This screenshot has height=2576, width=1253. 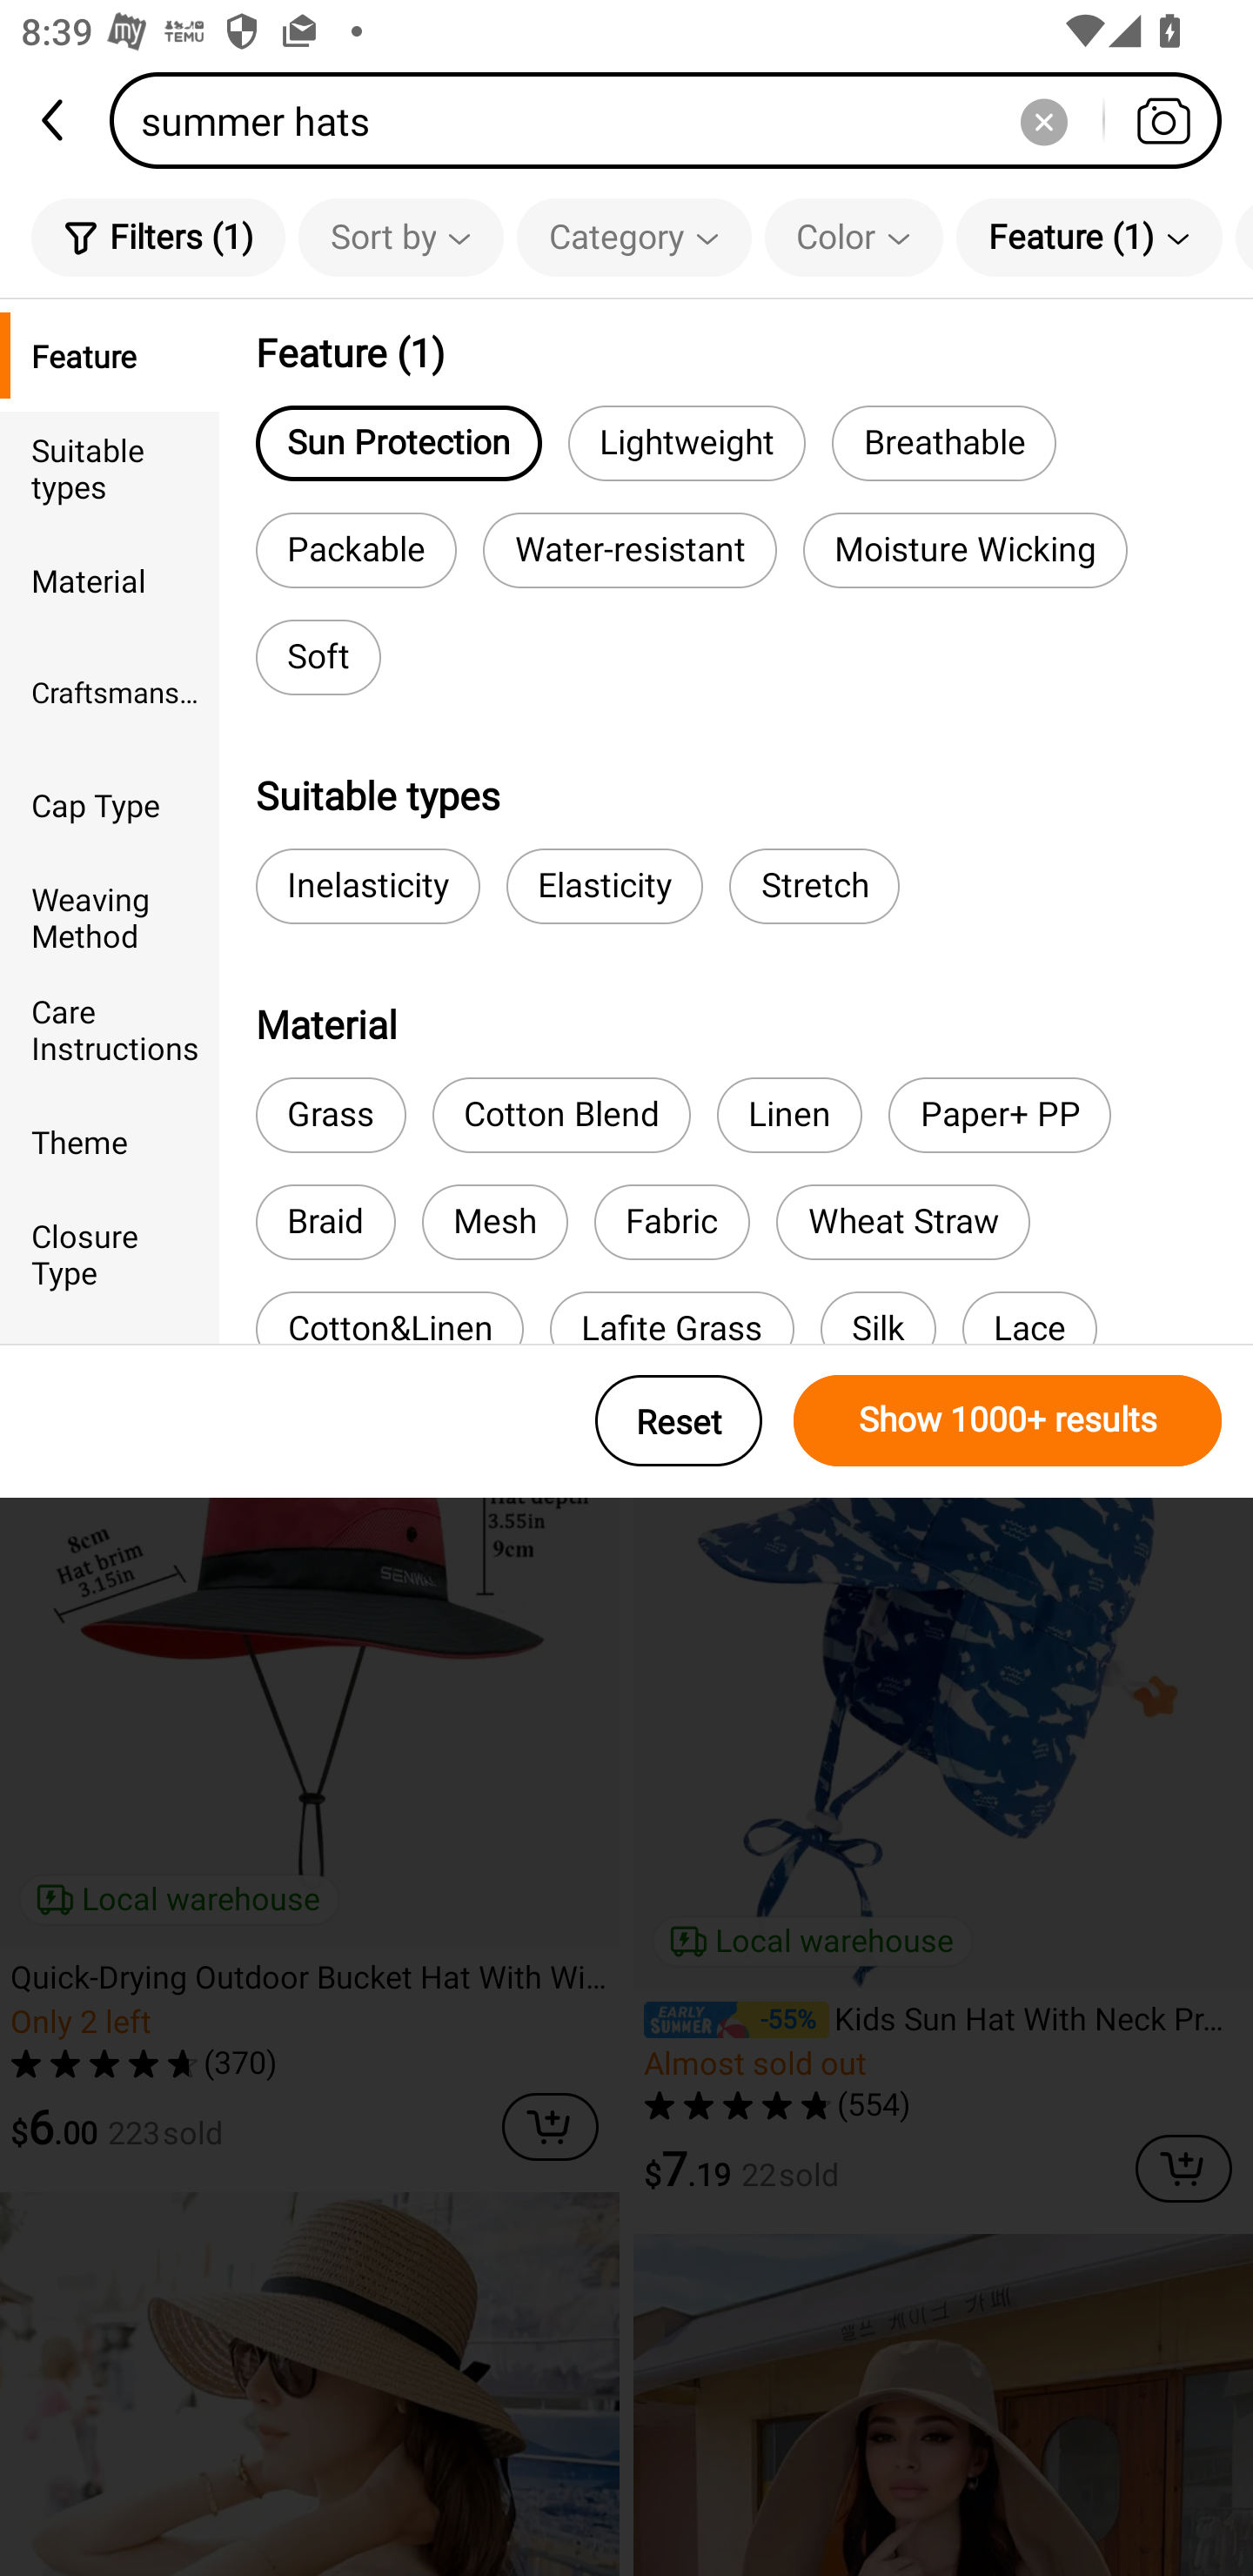 What do you see at coordinates (158, 237) in the screenshot?
I see `Filters (1)` at bounding box center [158, 237].